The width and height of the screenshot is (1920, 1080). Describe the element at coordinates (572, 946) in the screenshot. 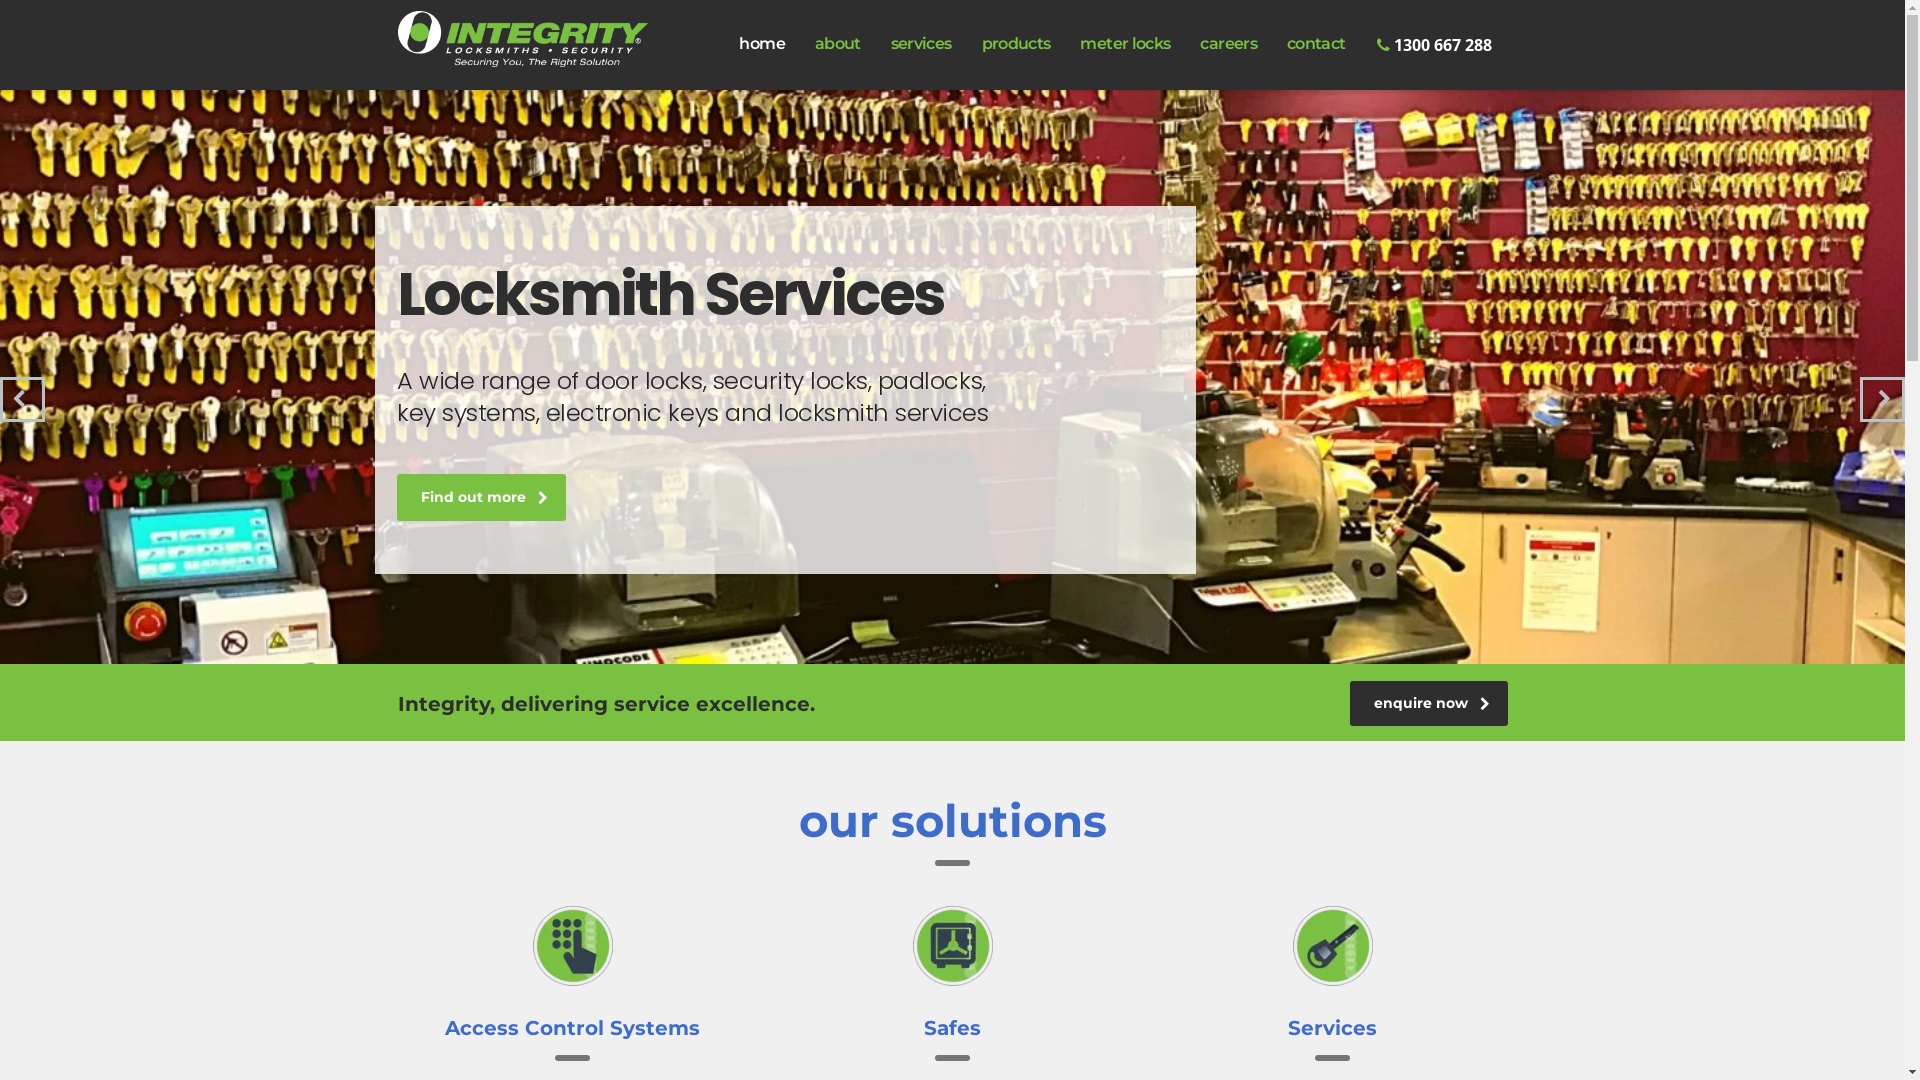

I see `icons-alarms-circle_small` at that location.